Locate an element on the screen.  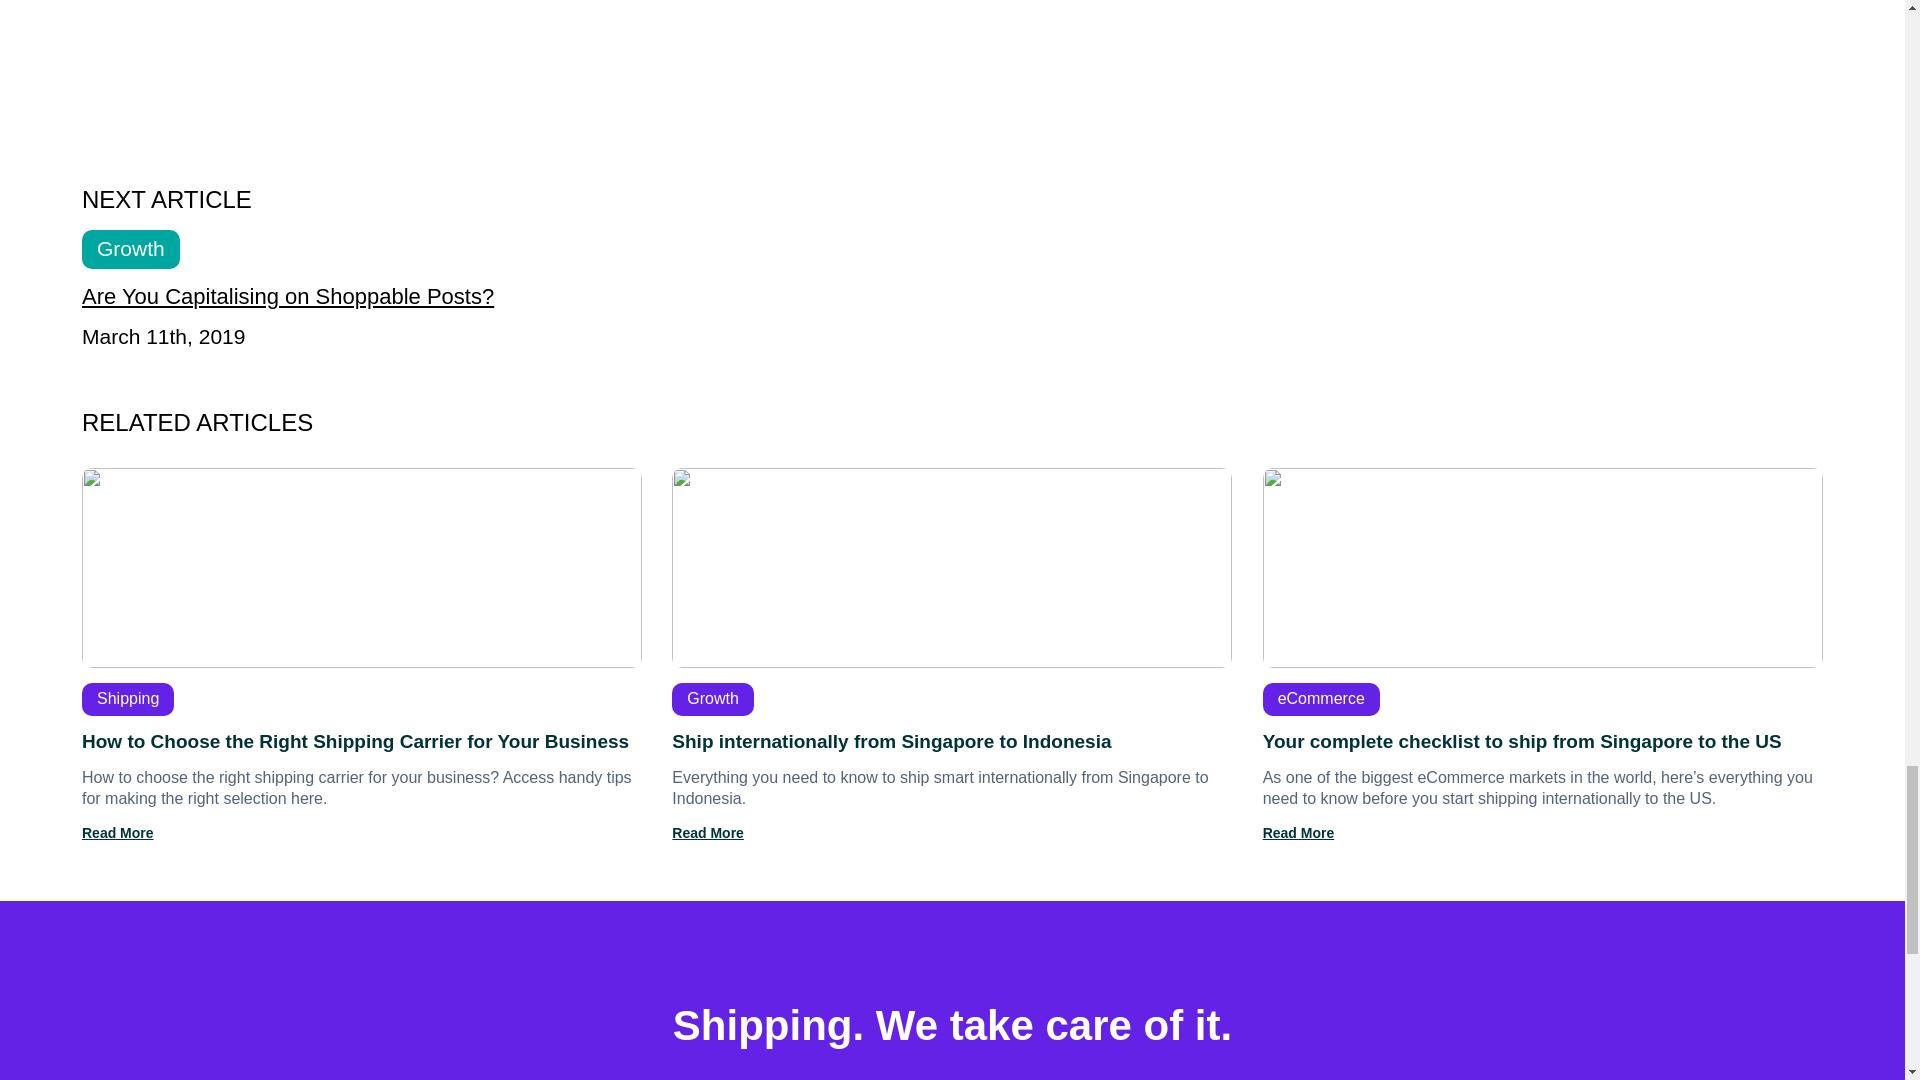
How to Choose the Right Shipping Carrier for Your Business is located at coordinates (362, 654).